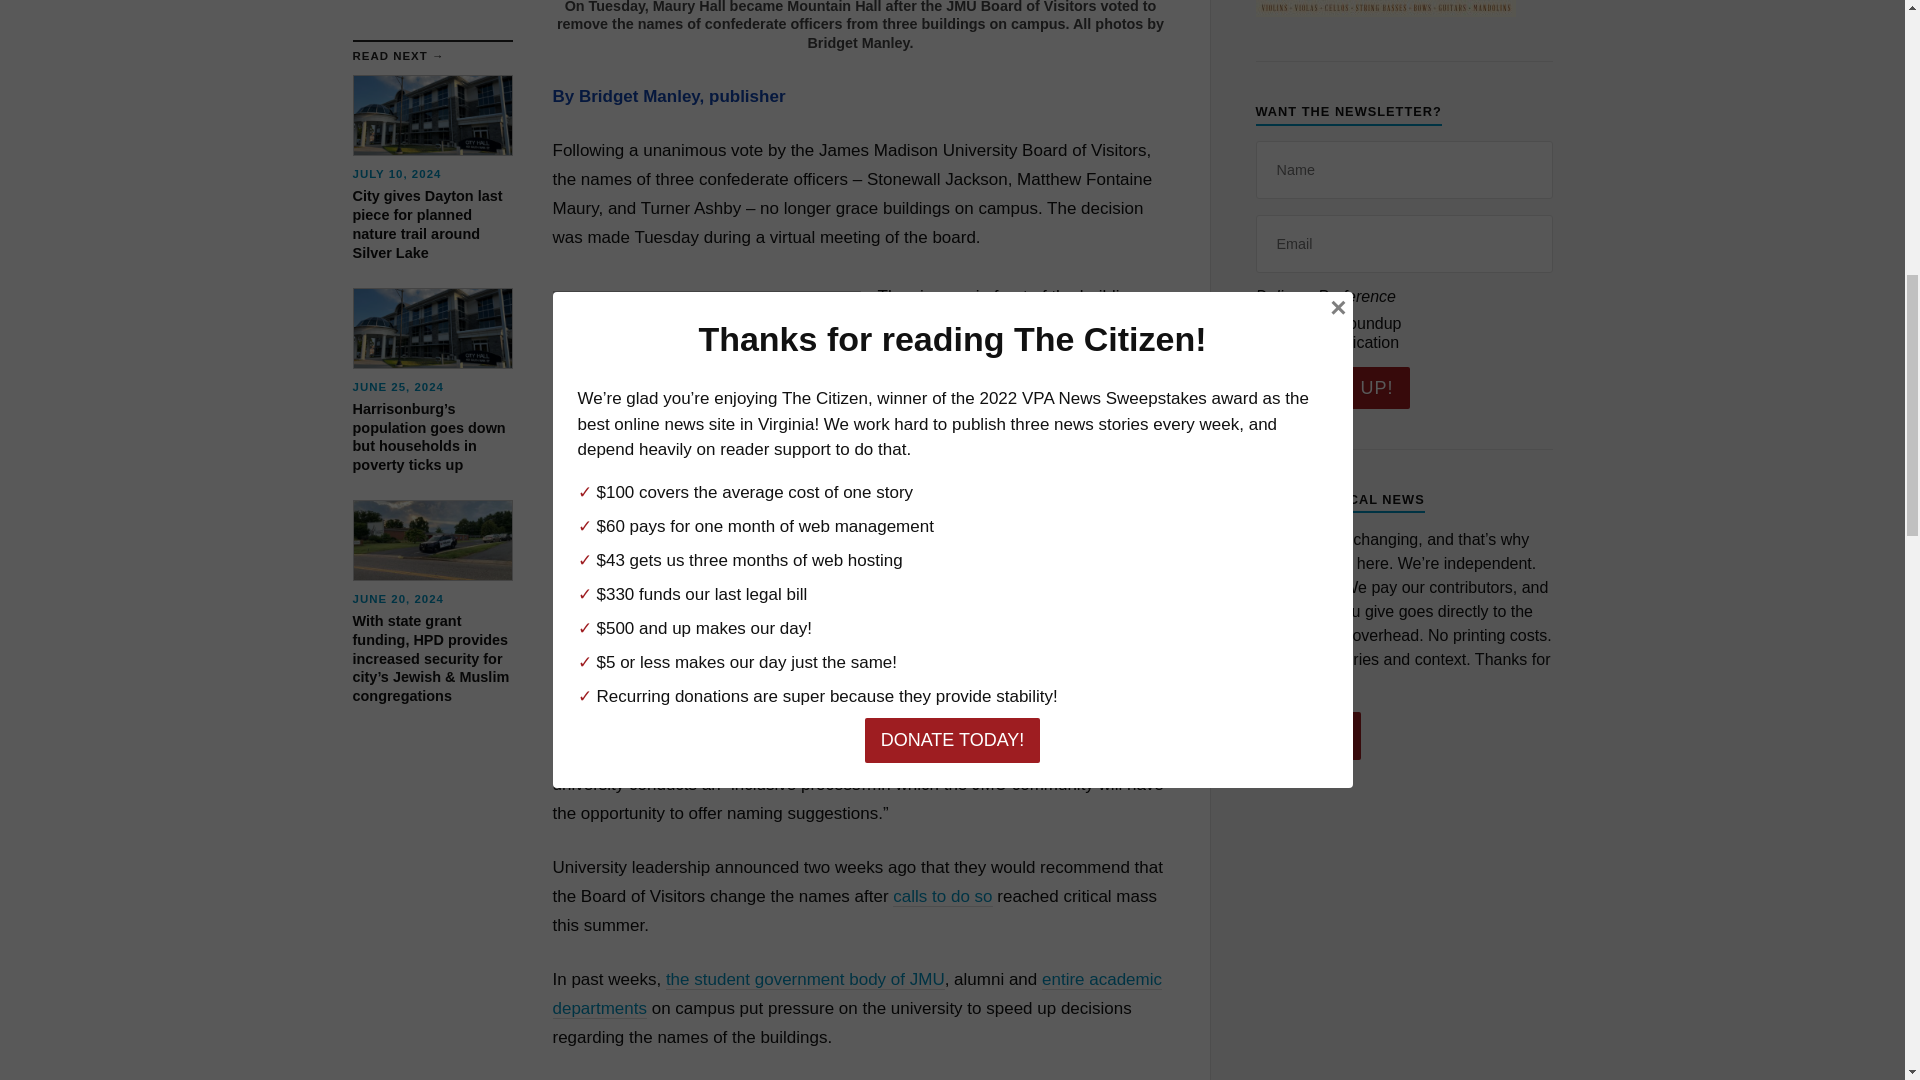  What do you see at coordinates (1266, 322) in the screenshot?
I see `86d305d8aa` at bounding box center [1266, 322].